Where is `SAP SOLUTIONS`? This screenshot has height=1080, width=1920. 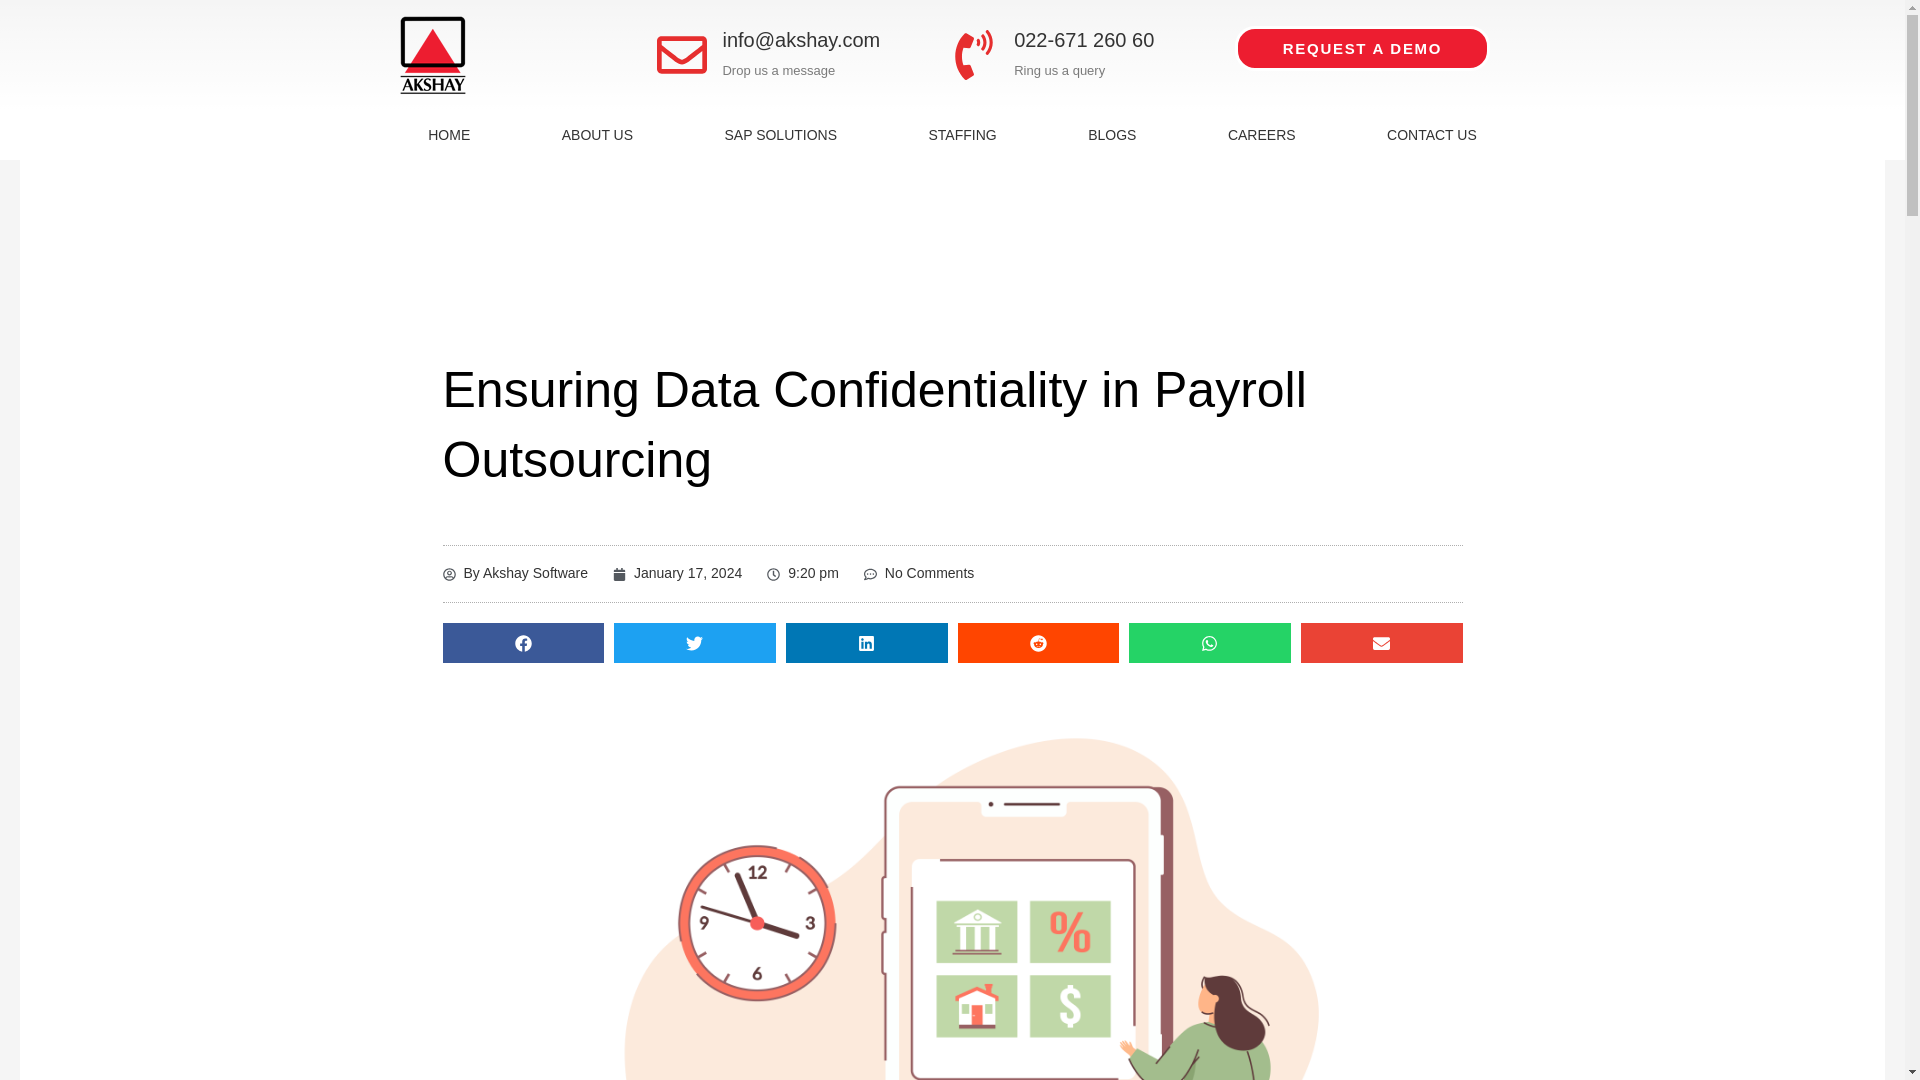
SAP SOLUTIONS is located at coordinates (781, 134).